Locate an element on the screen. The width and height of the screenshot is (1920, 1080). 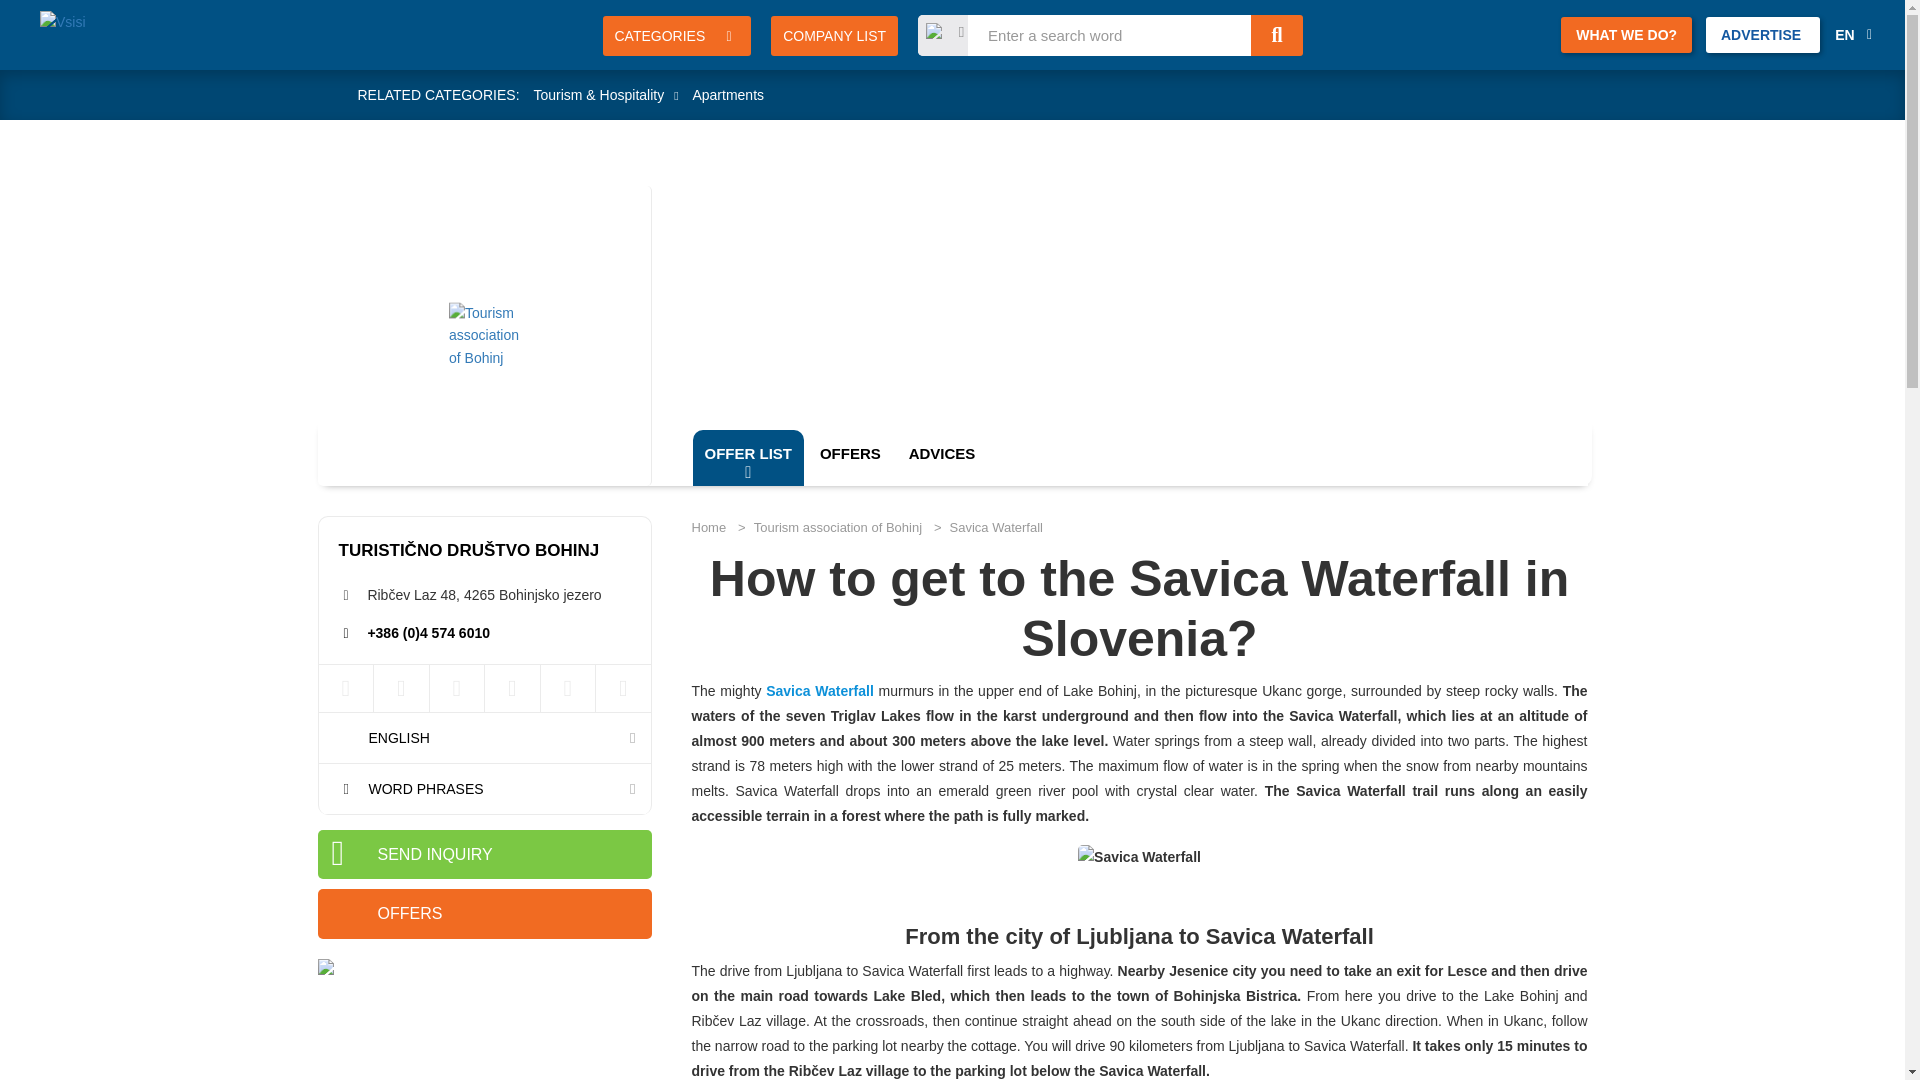
CATEGORIES is located at coordinates (676, 36).